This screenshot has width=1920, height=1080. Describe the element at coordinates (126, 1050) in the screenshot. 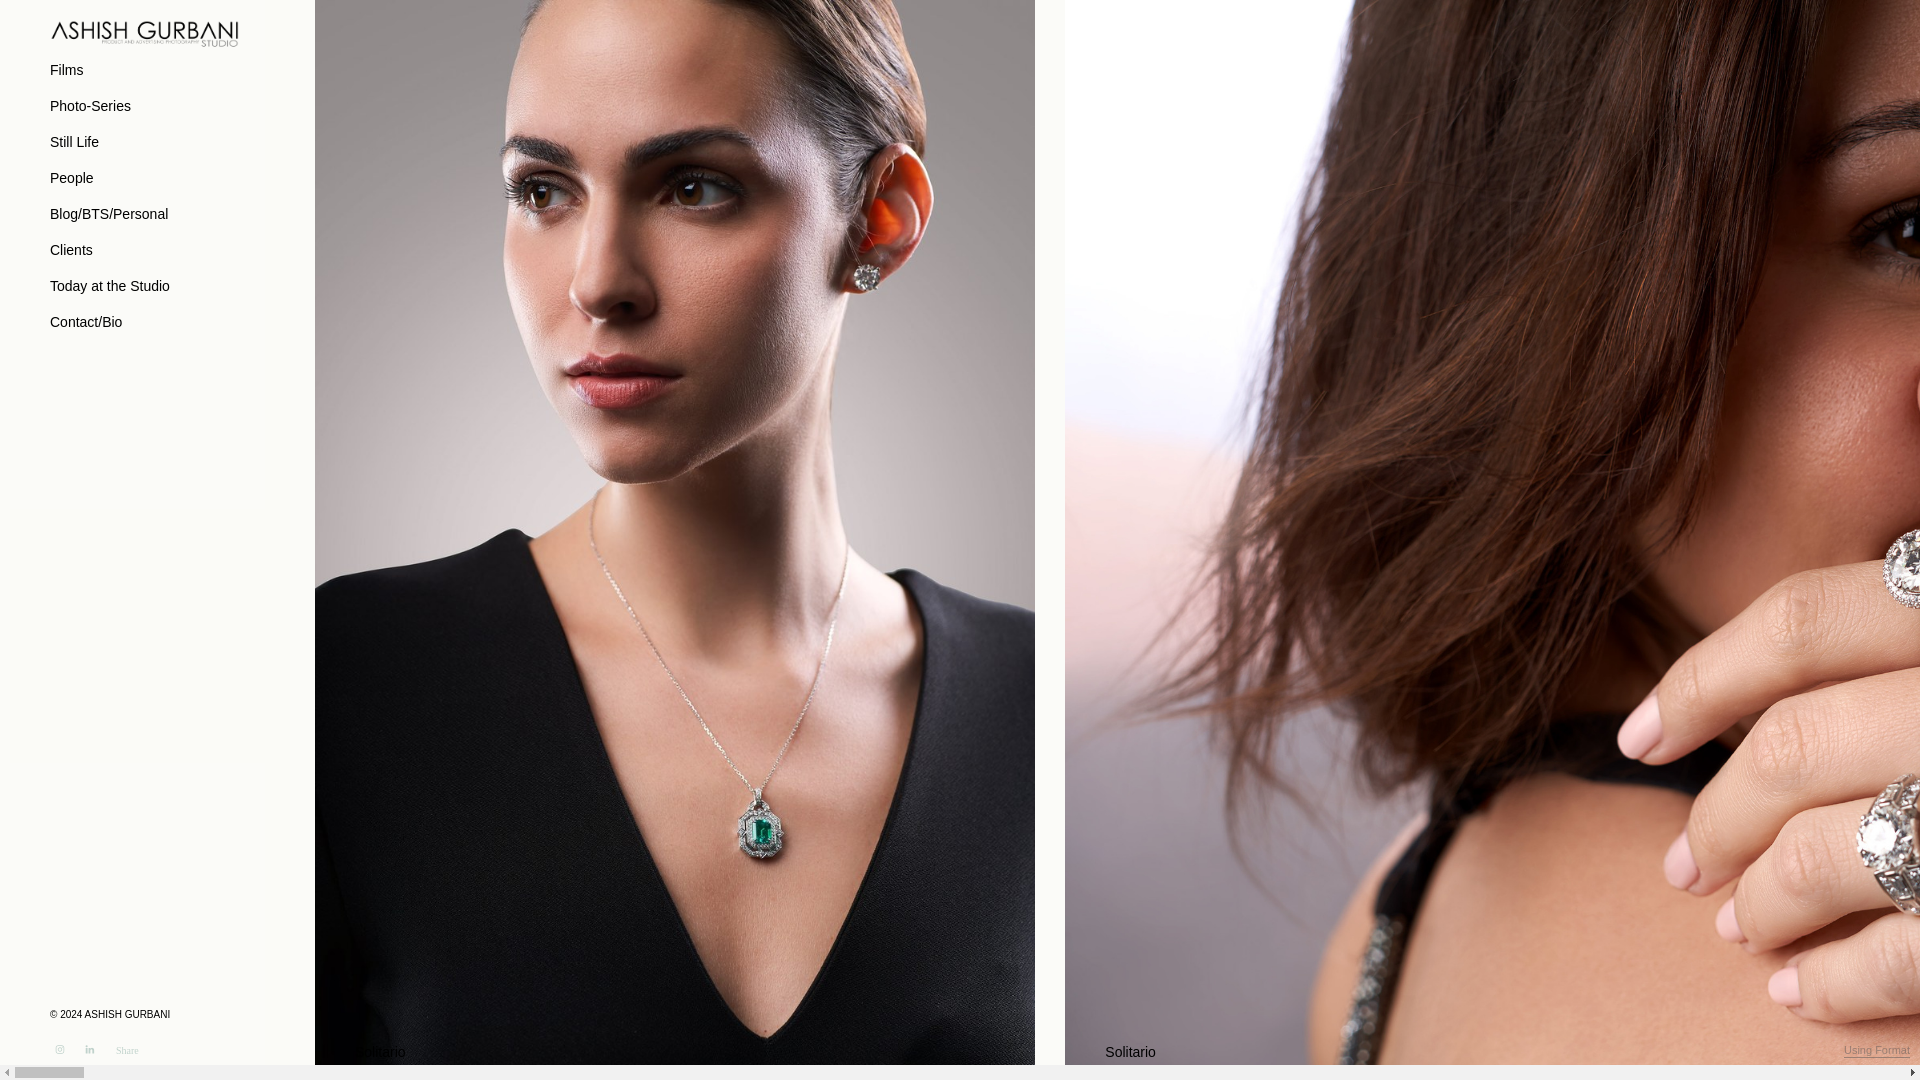

I see `Share` at that location.